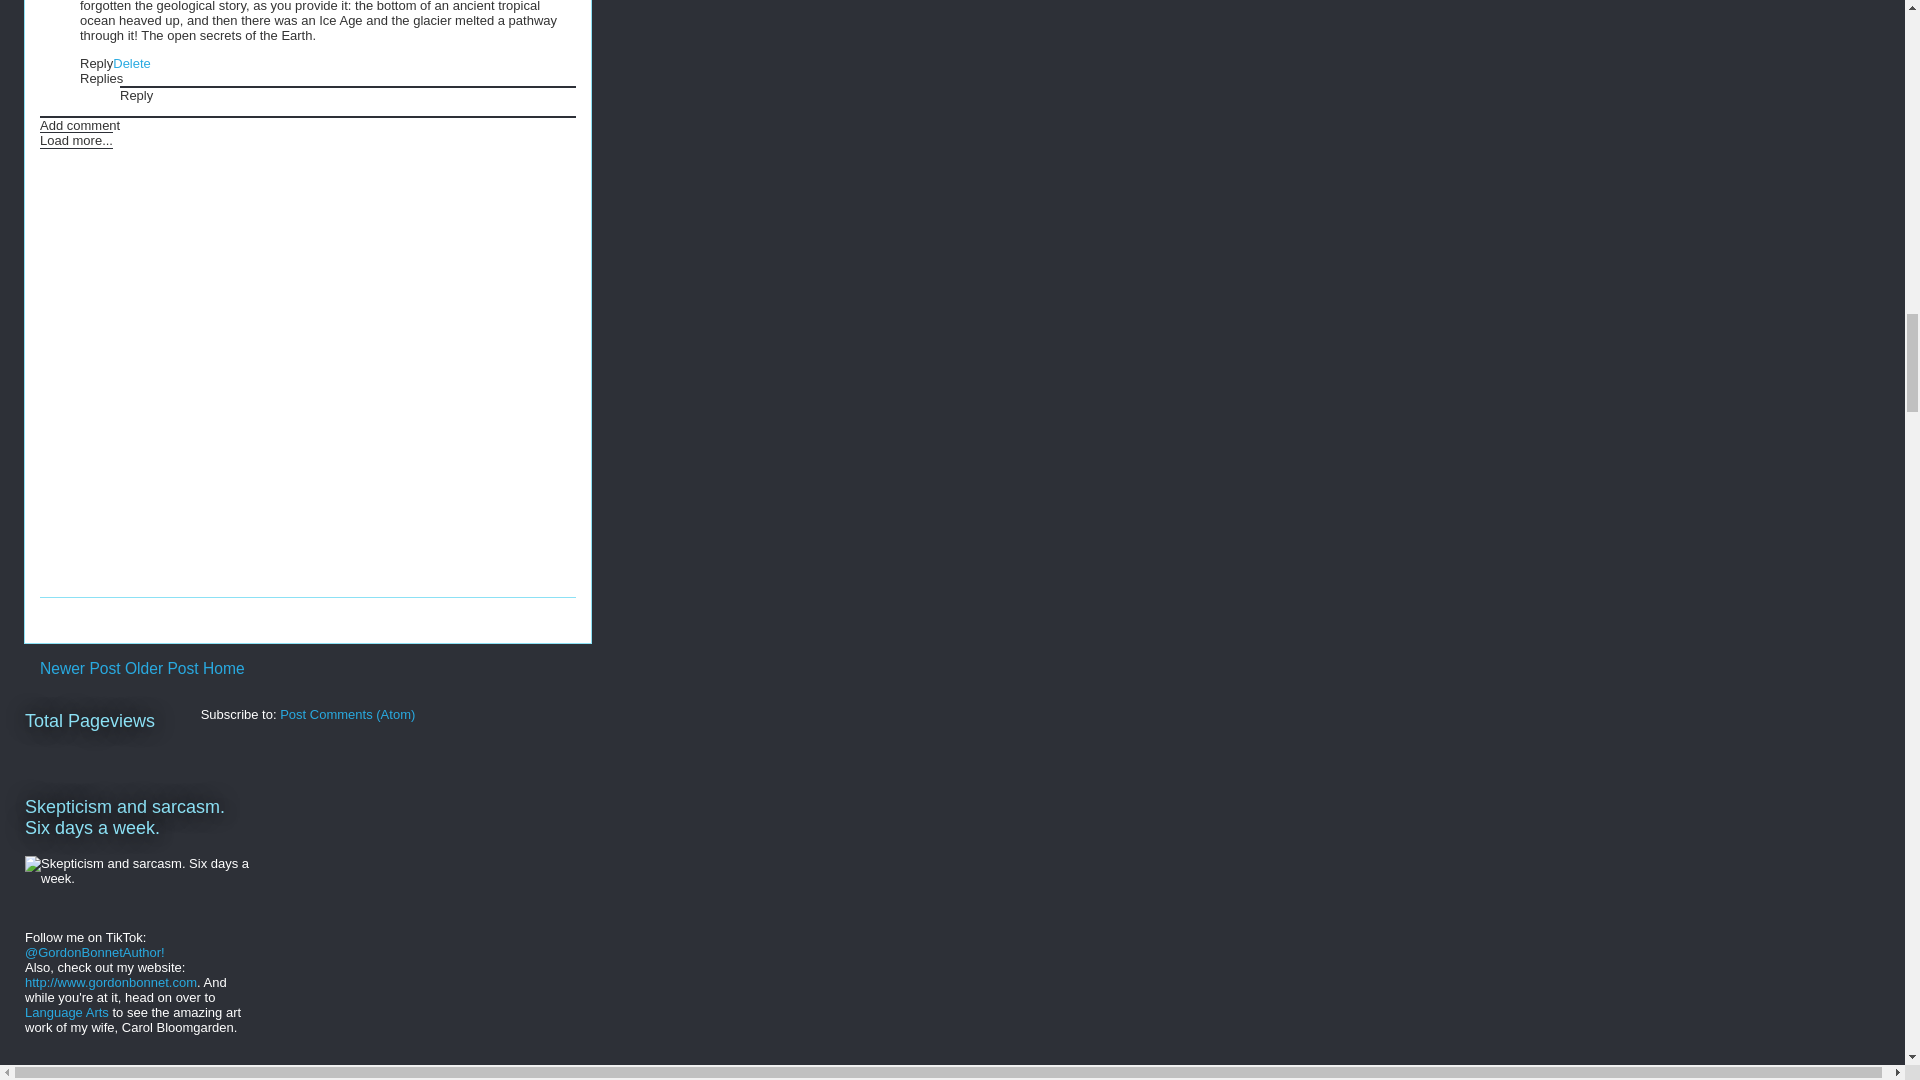  What do you see at coordinates (76, 140) in the screenshot?
I see `Load more...` at bounding box center [76, 140].